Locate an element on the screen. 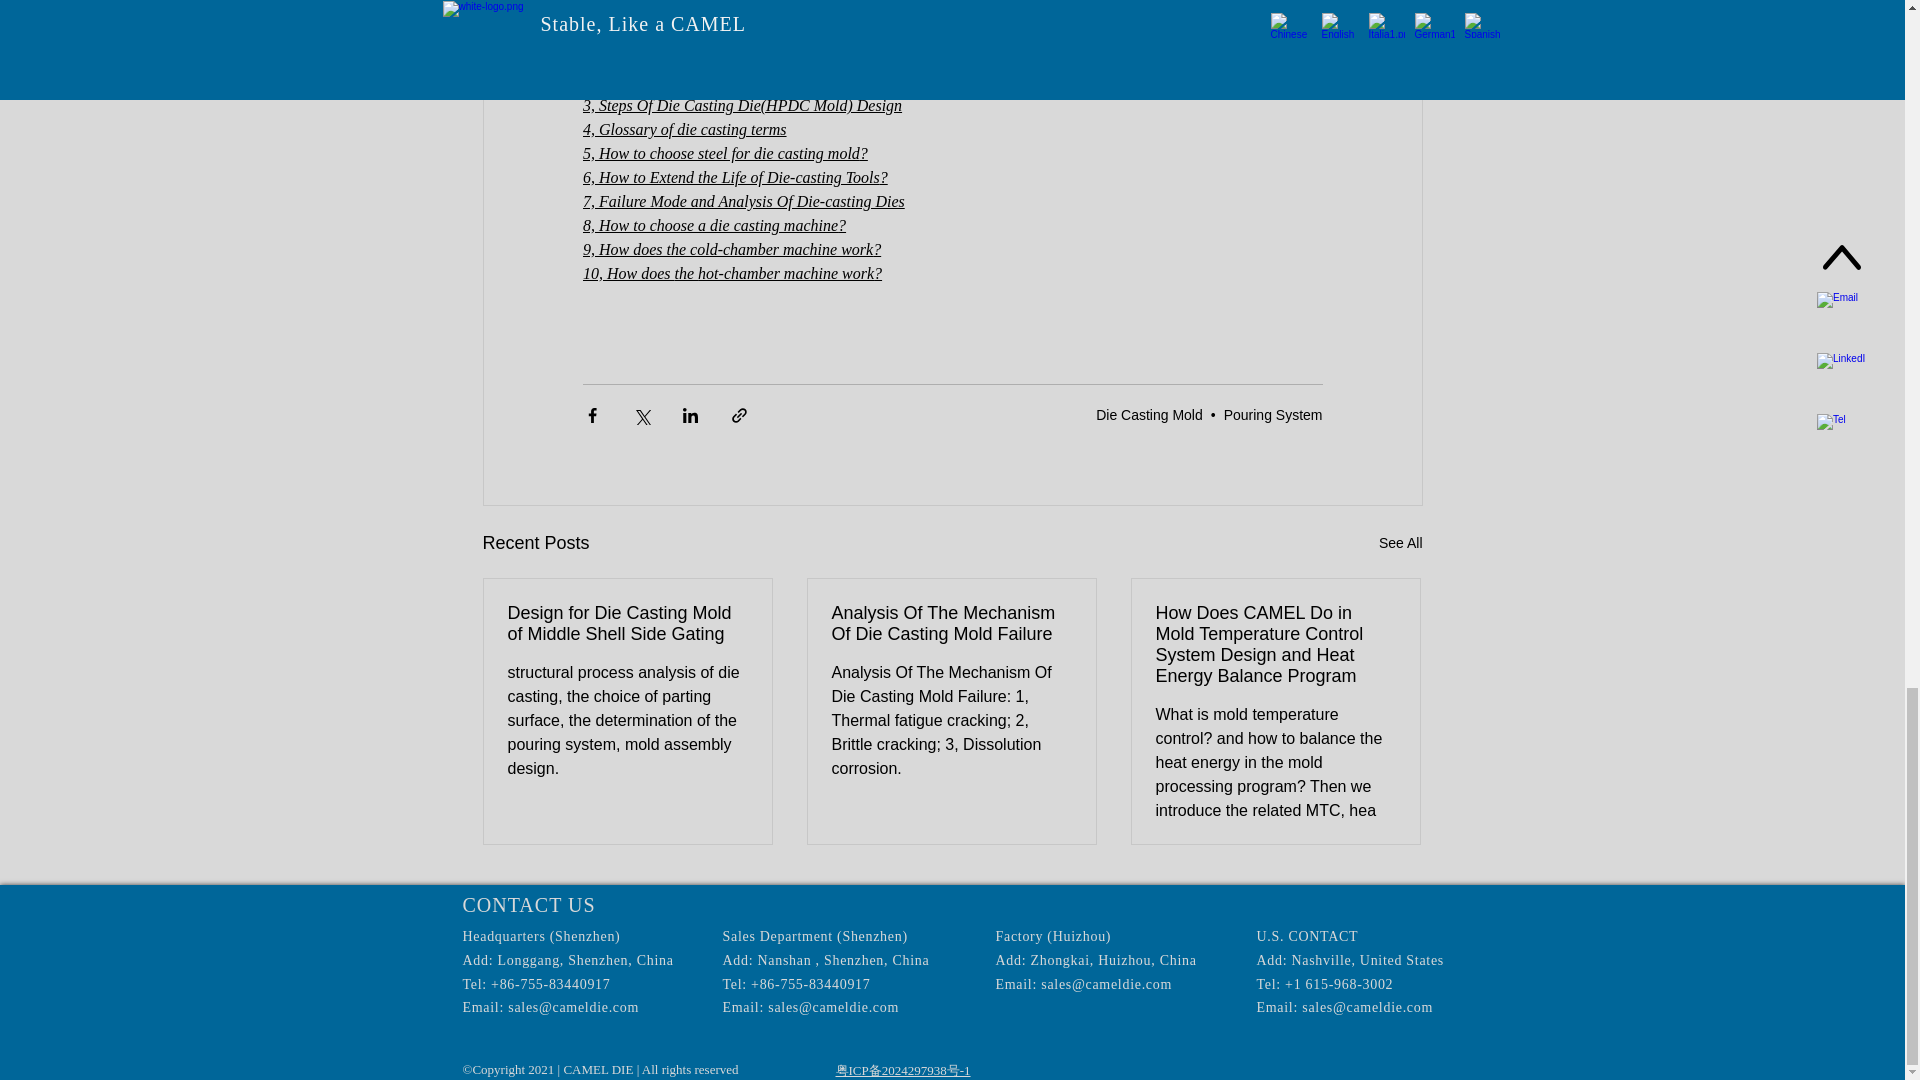 This screenshot has width=1920, height=1080. What is die casting mold is located at coordinates (676, 81).